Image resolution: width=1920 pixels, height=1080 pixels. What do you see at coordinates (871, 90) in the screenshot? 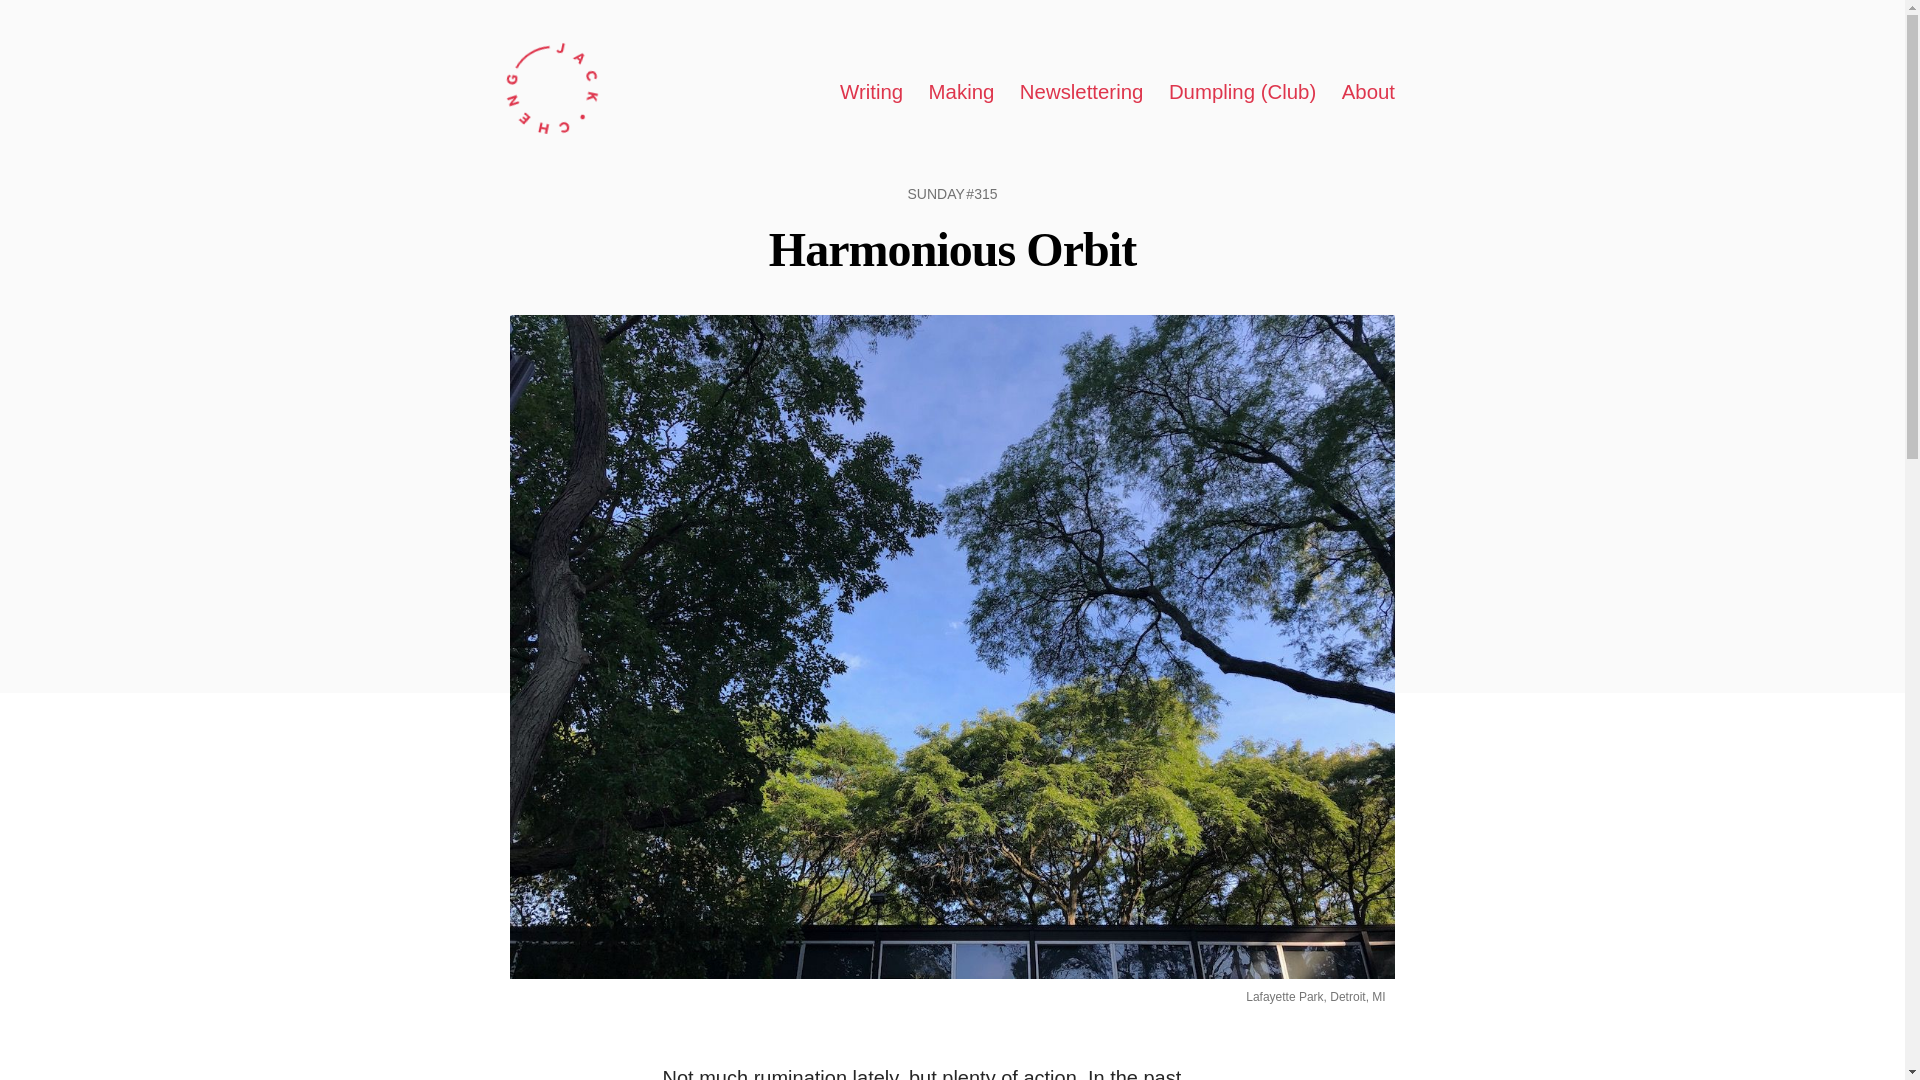
I see `Writing` at bounding box center [871, 90].